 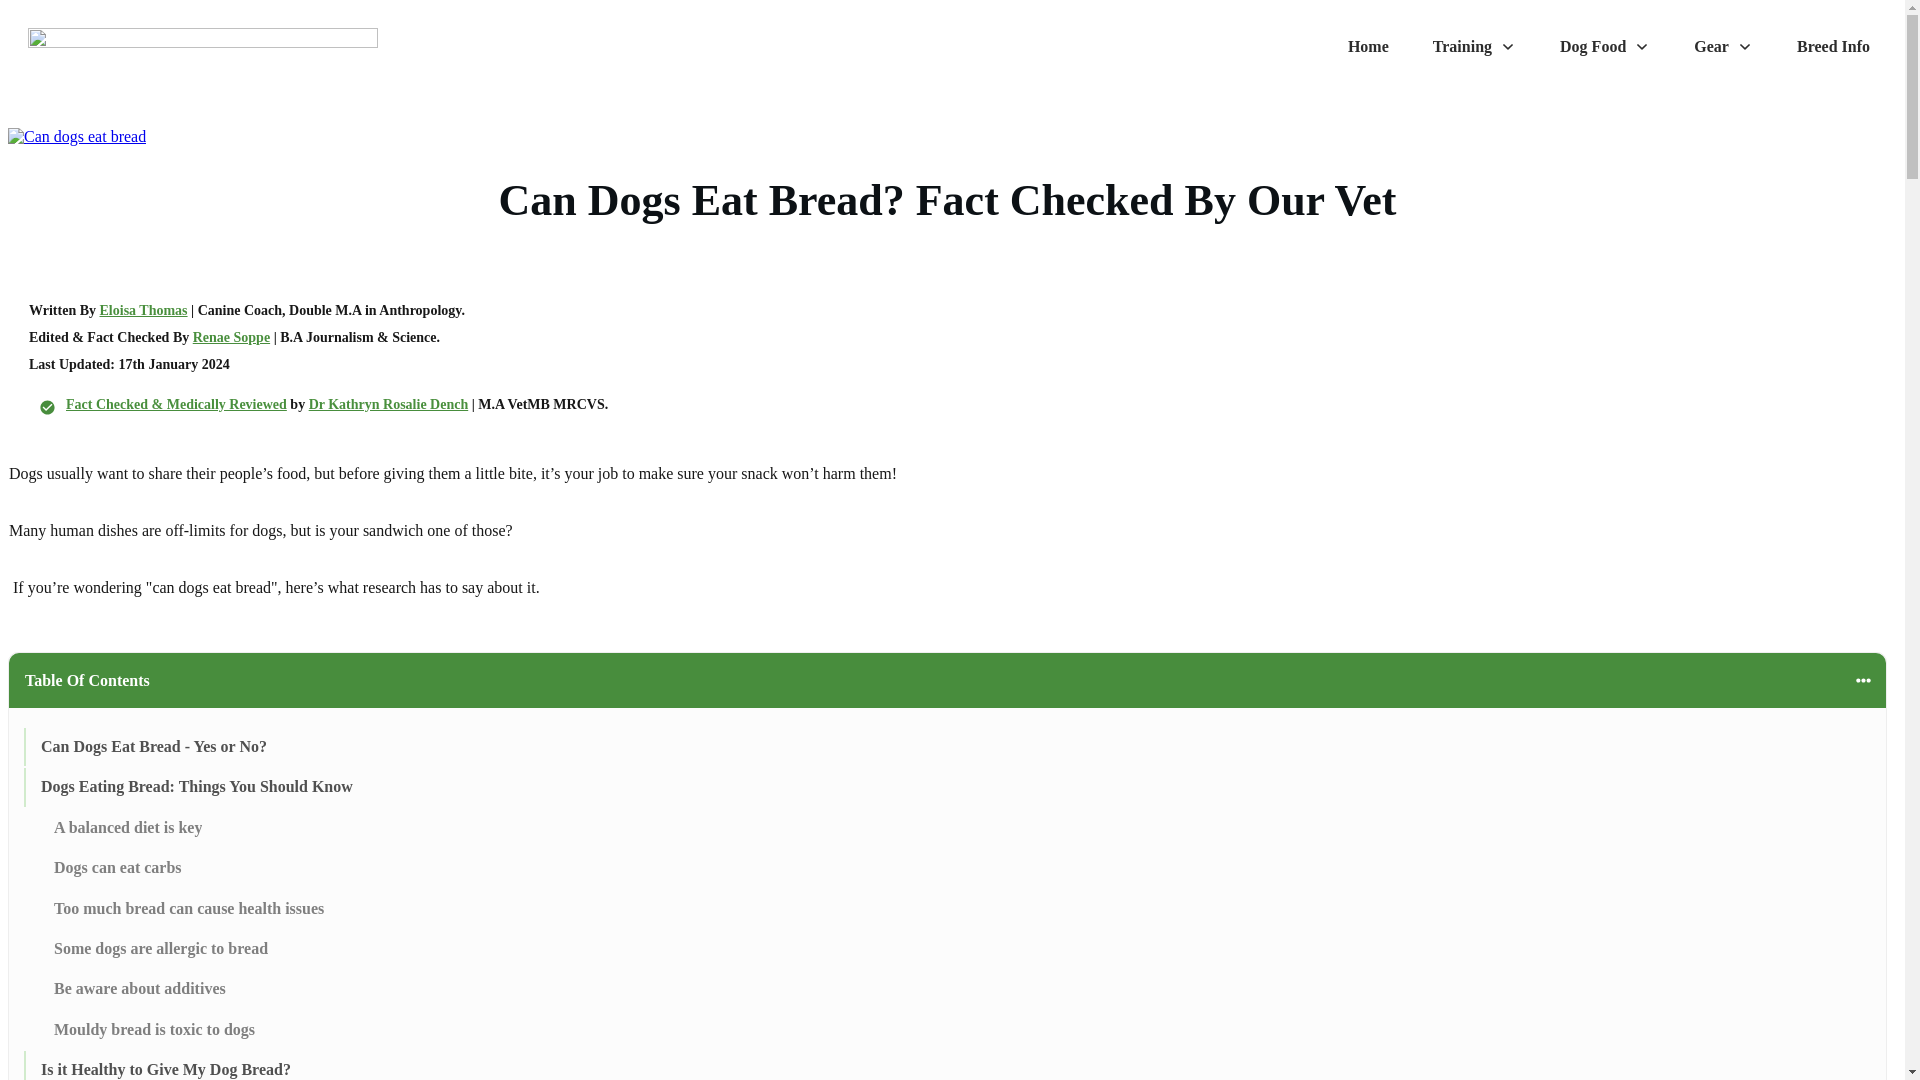 I want to click on Dogs Eating Bread: Things You Should Know, so click(x=196, y=787).